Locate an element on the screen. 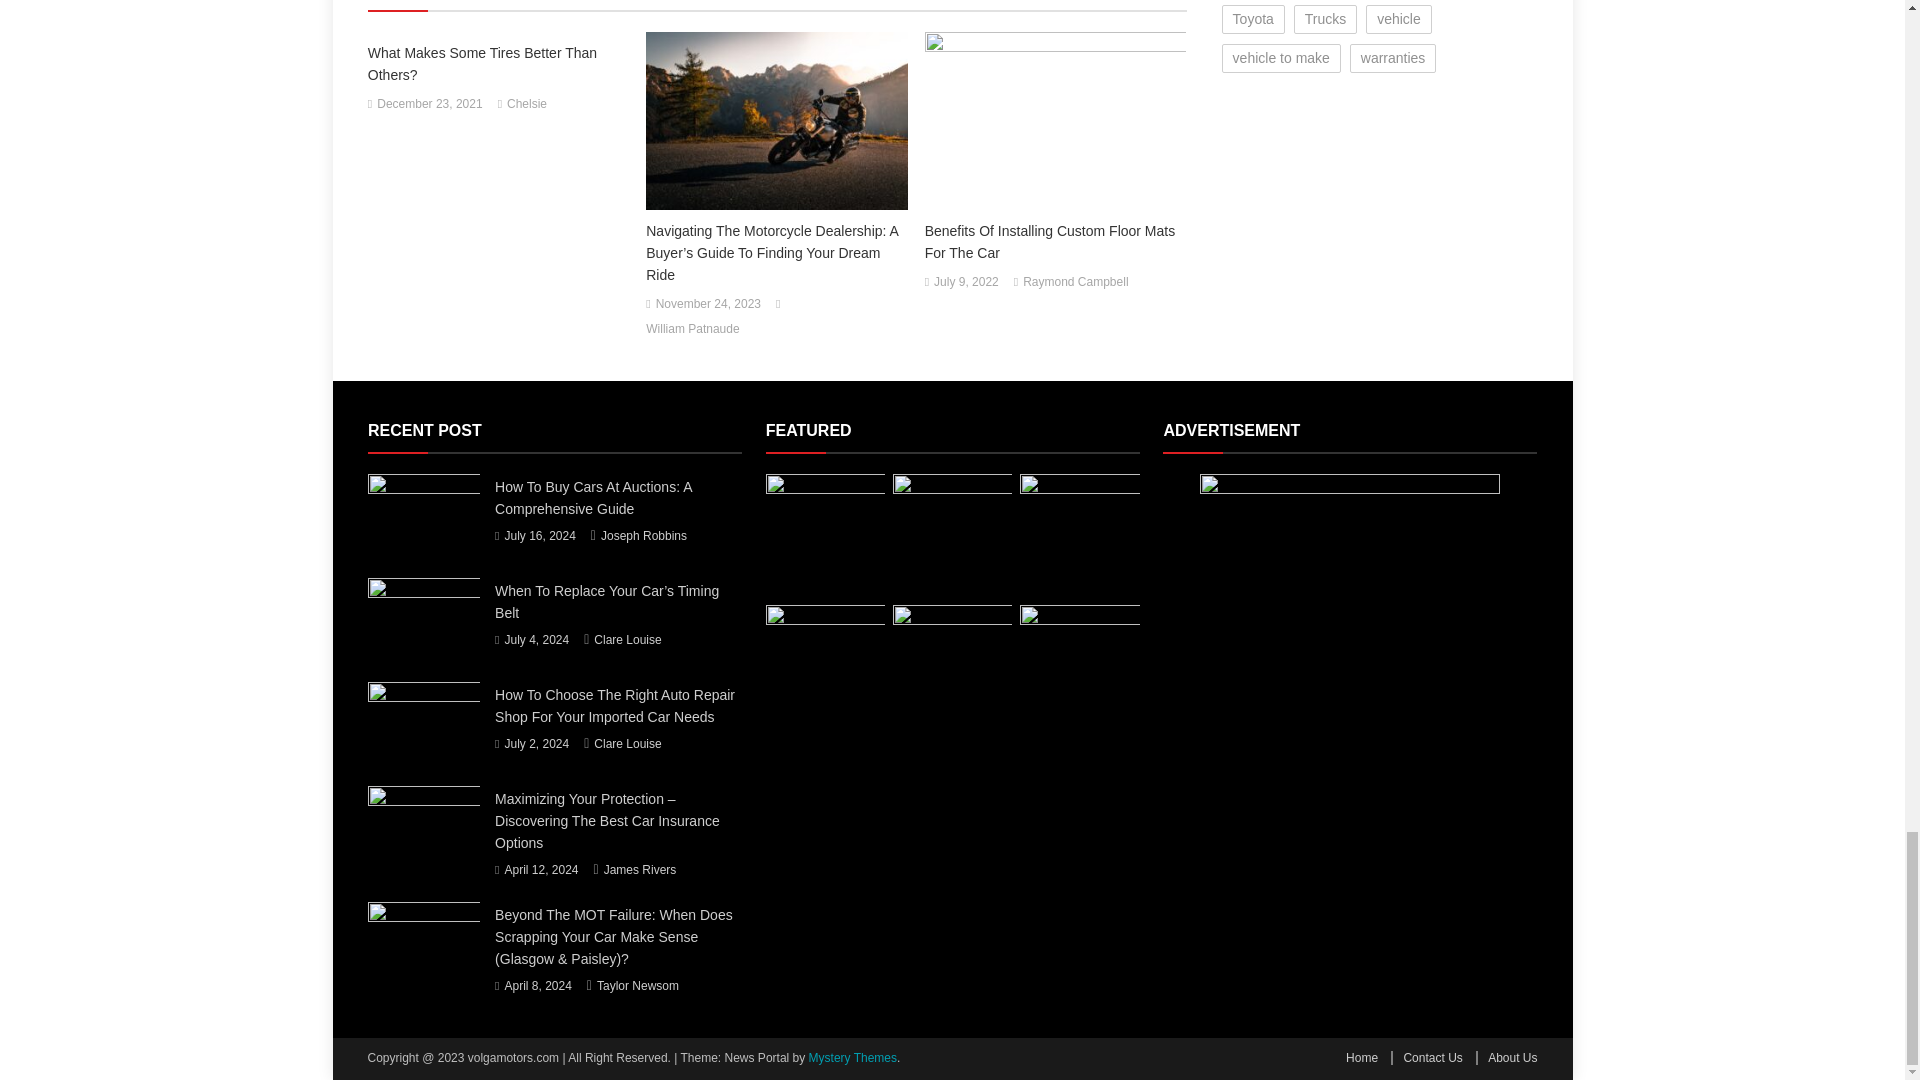 The image size is (1920, 1080). December 23, 2021 is located at coordinates (428, 104).